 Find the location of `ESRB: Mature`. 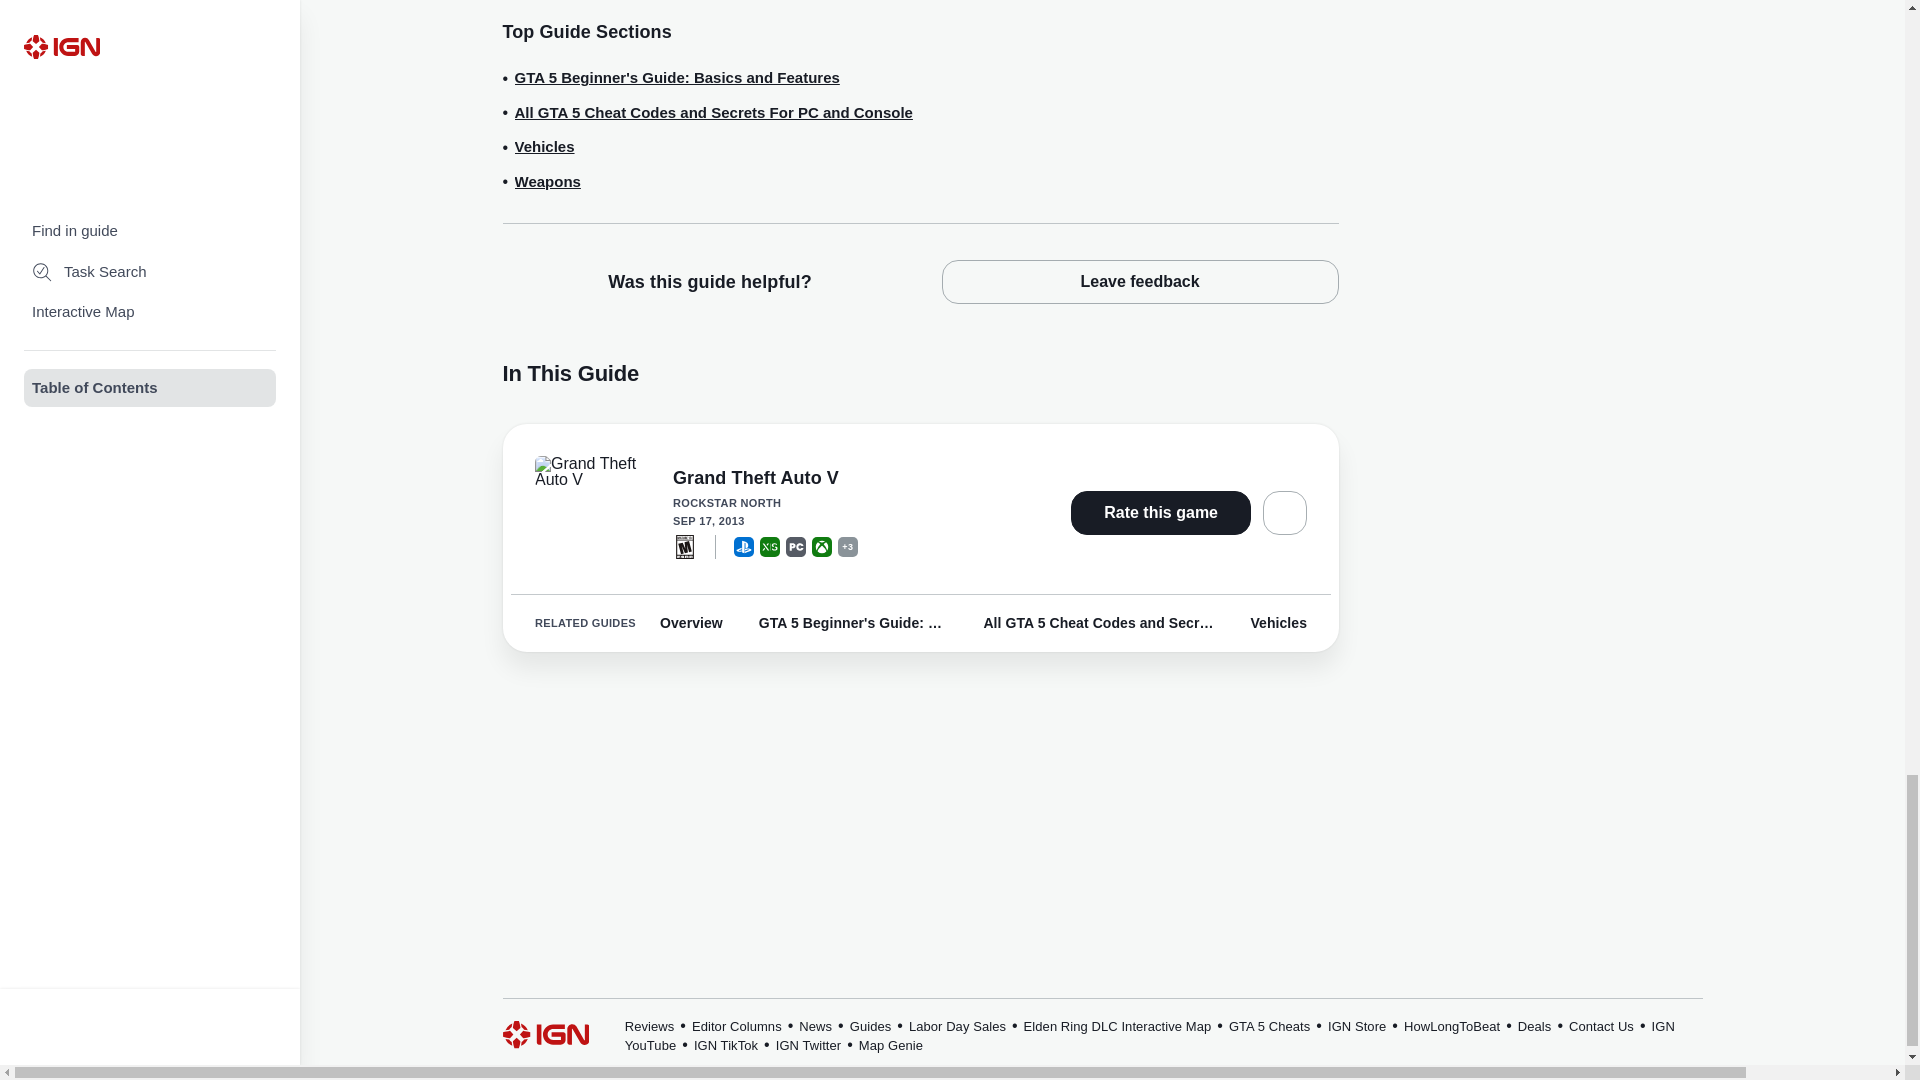

ESRB: Mature is located at coordinates (684, 546).